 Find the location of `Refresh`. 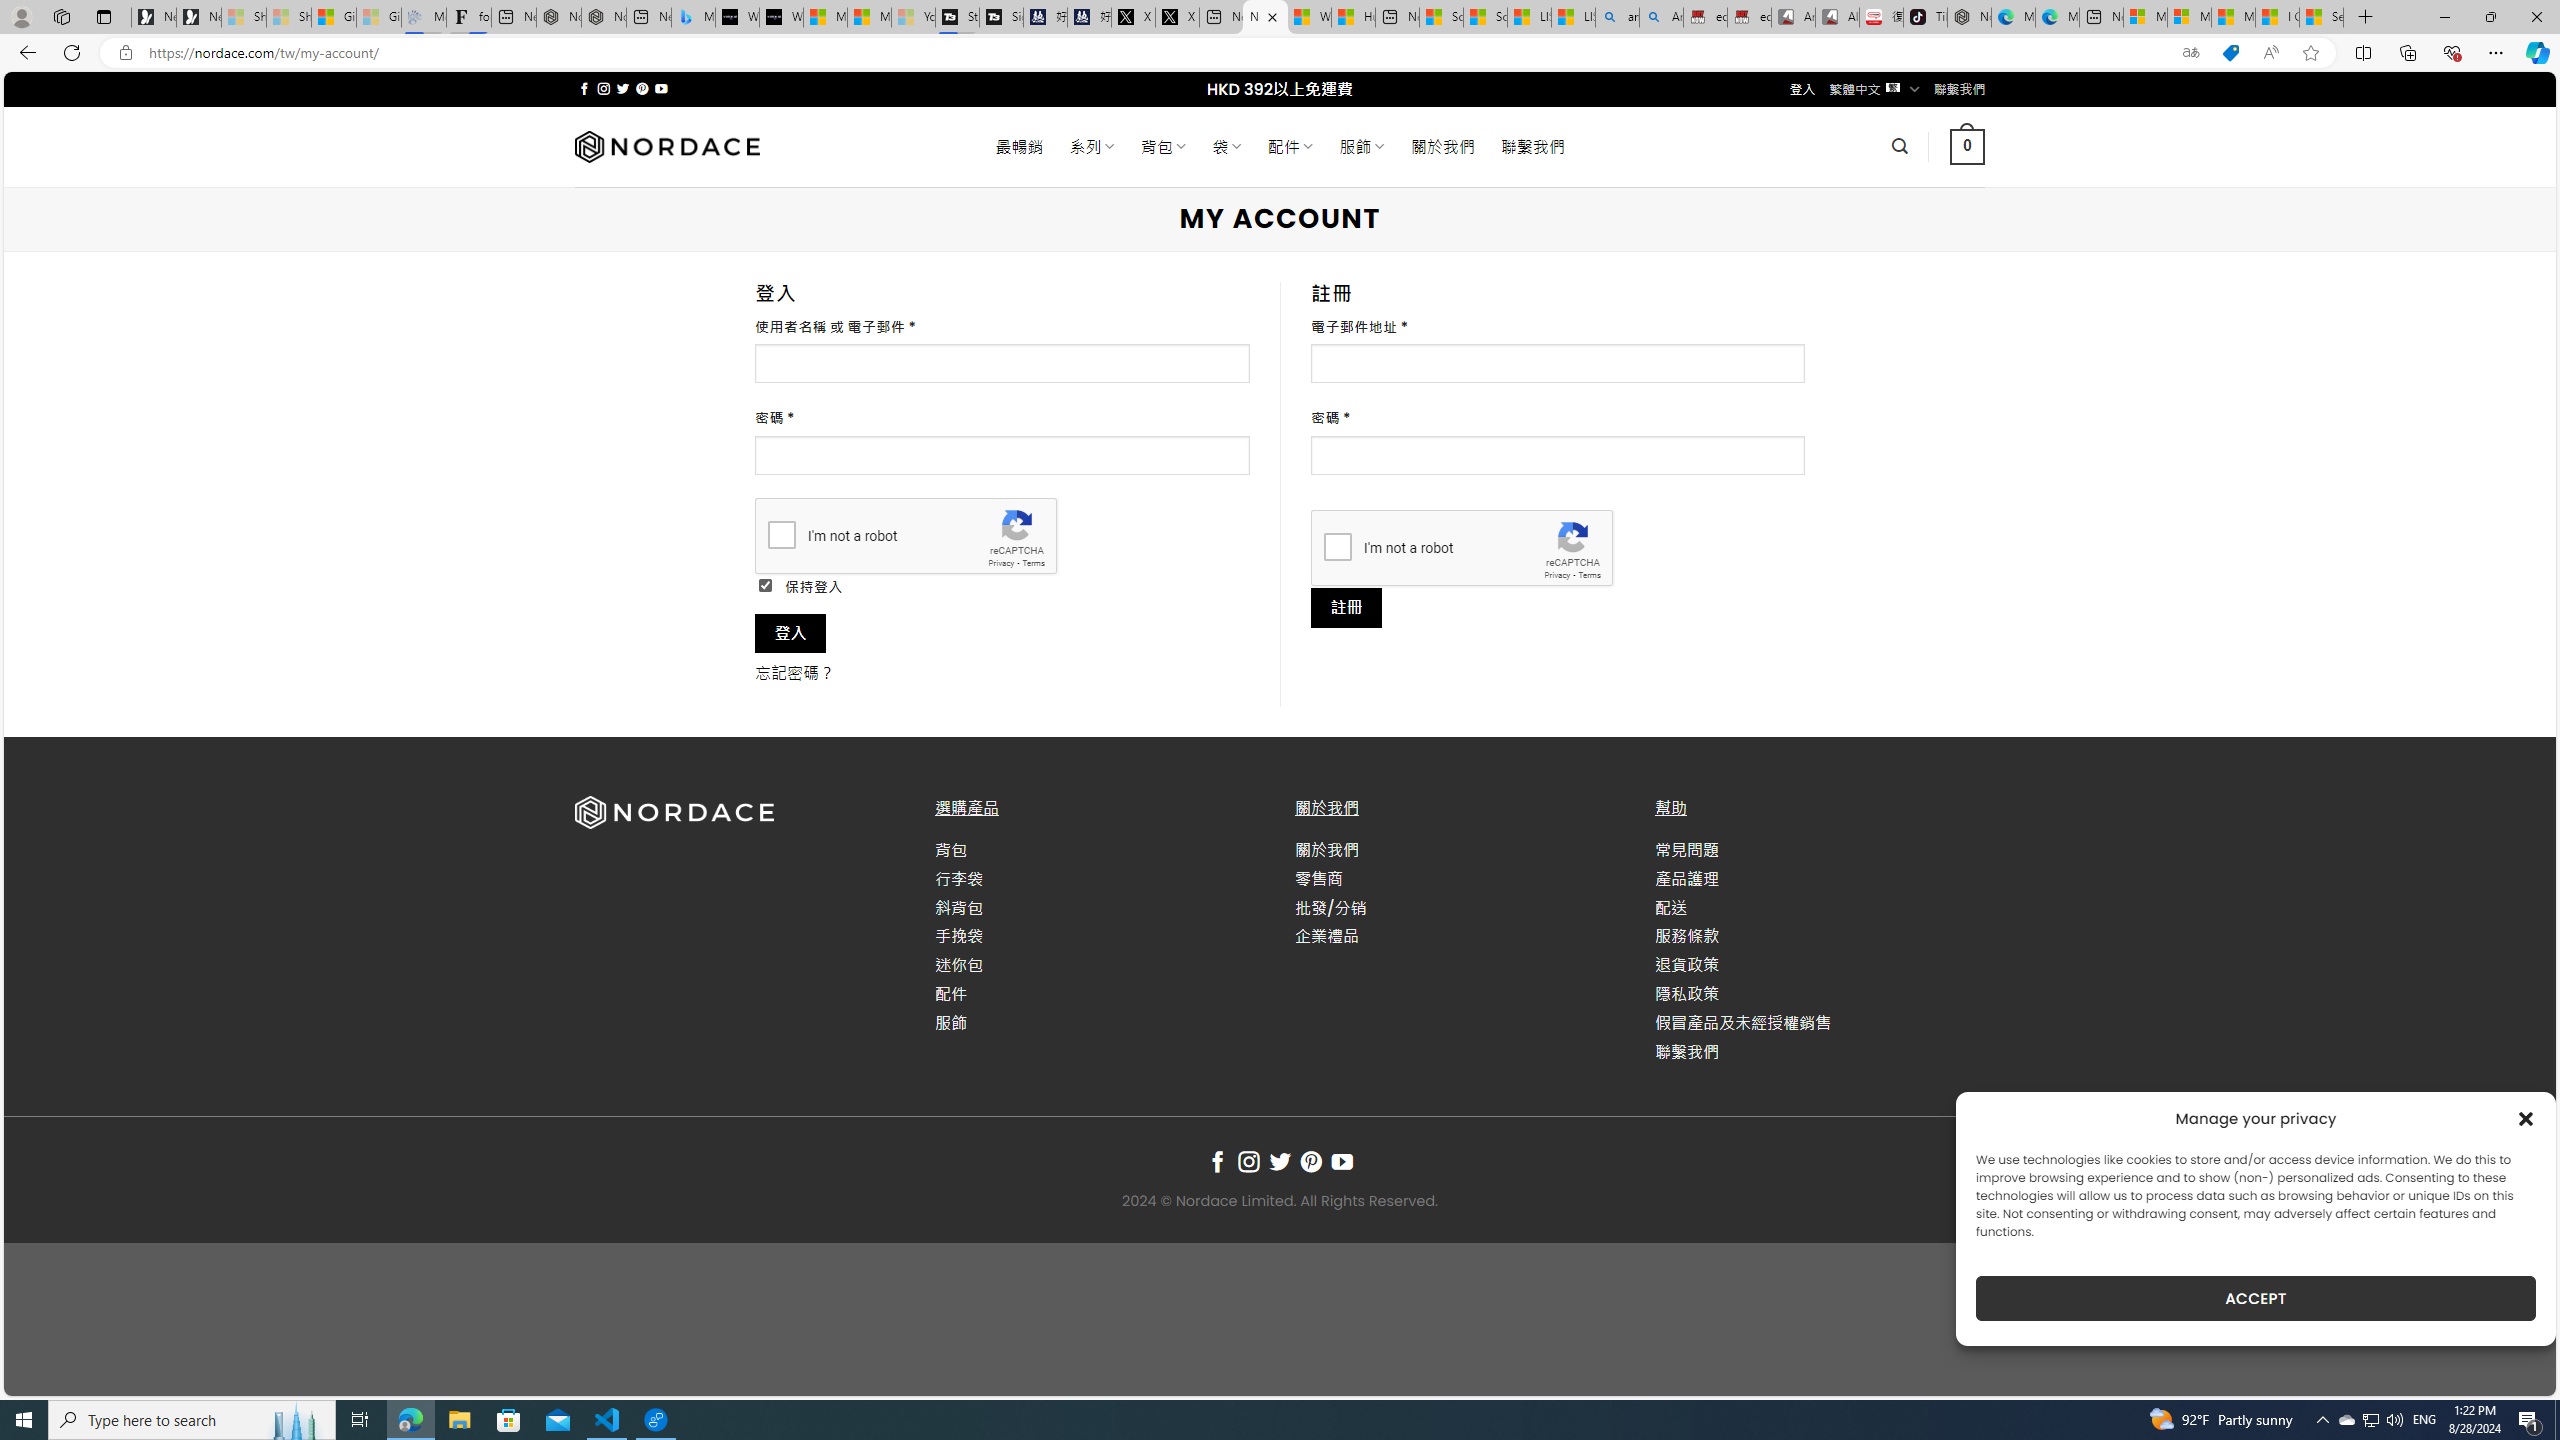

Refresh is located at coordinates (72, 52).